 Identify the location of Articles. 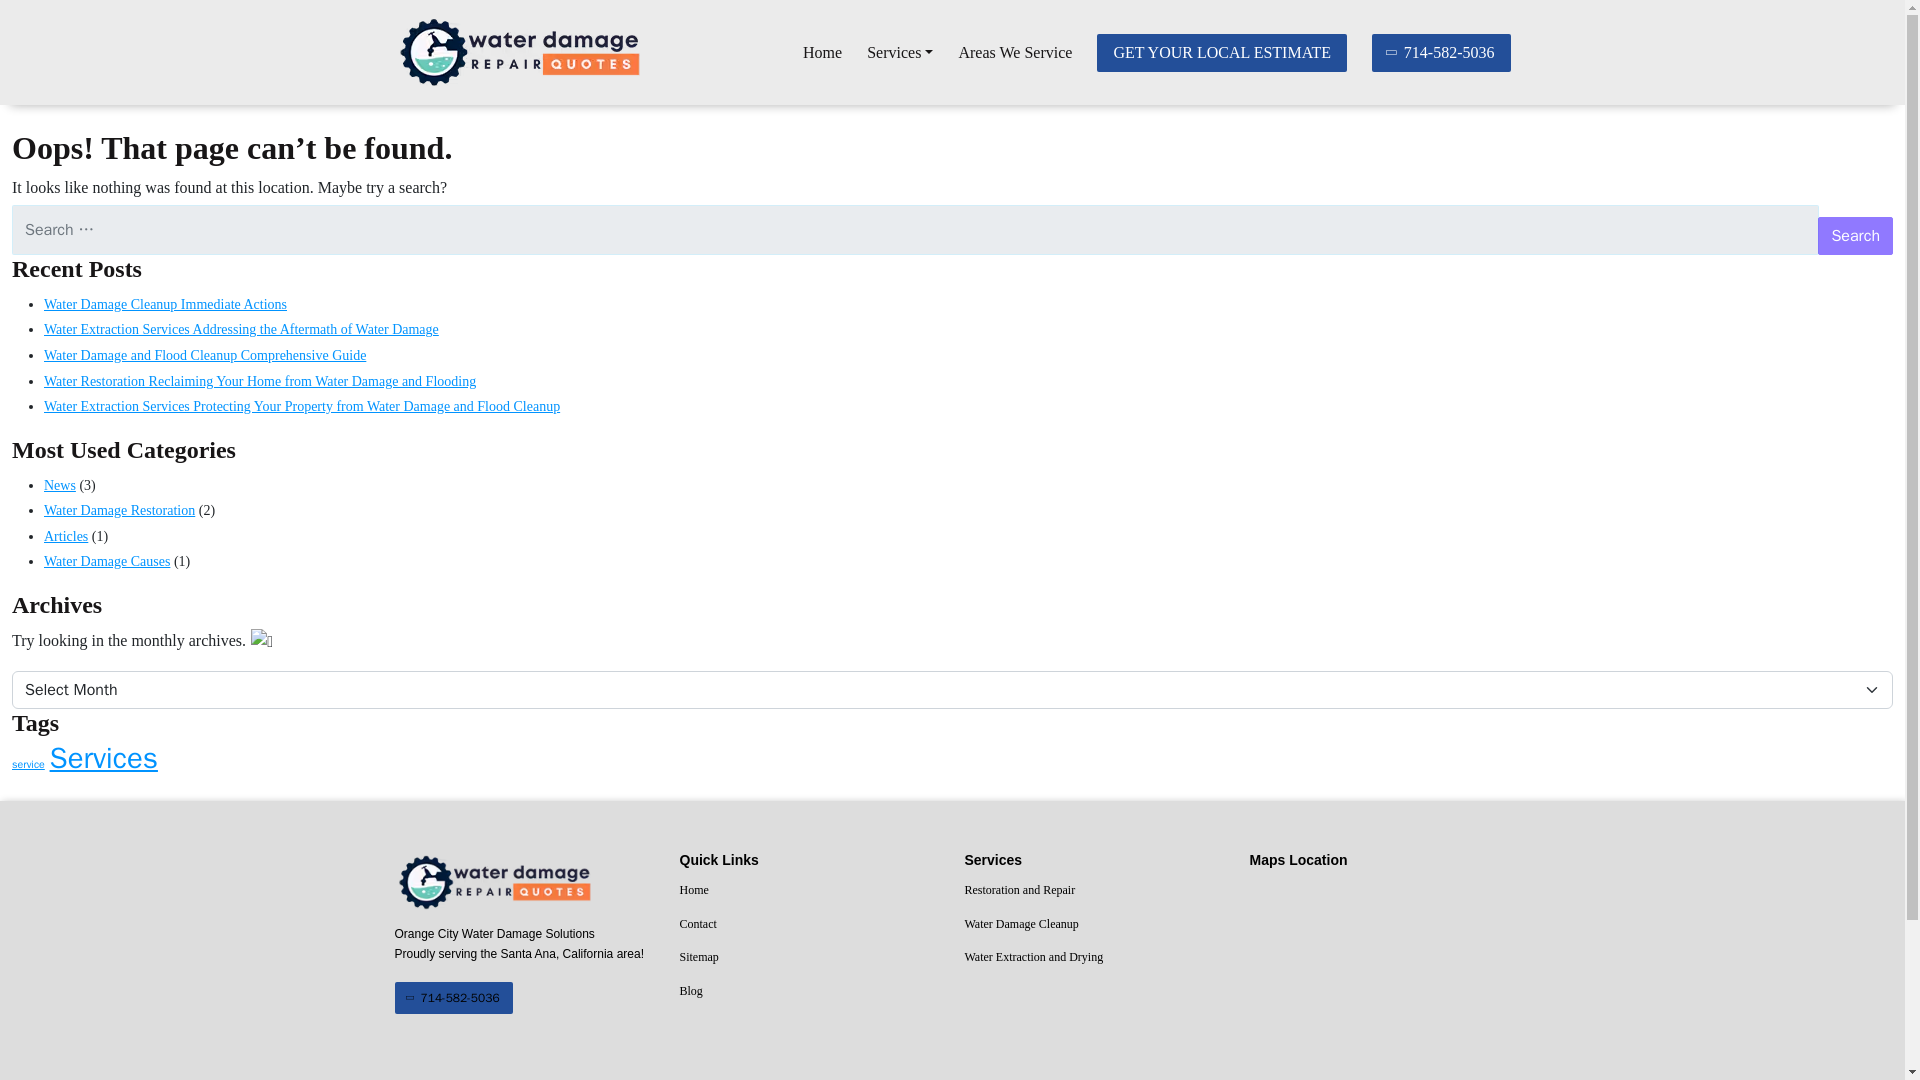
(66, 536).